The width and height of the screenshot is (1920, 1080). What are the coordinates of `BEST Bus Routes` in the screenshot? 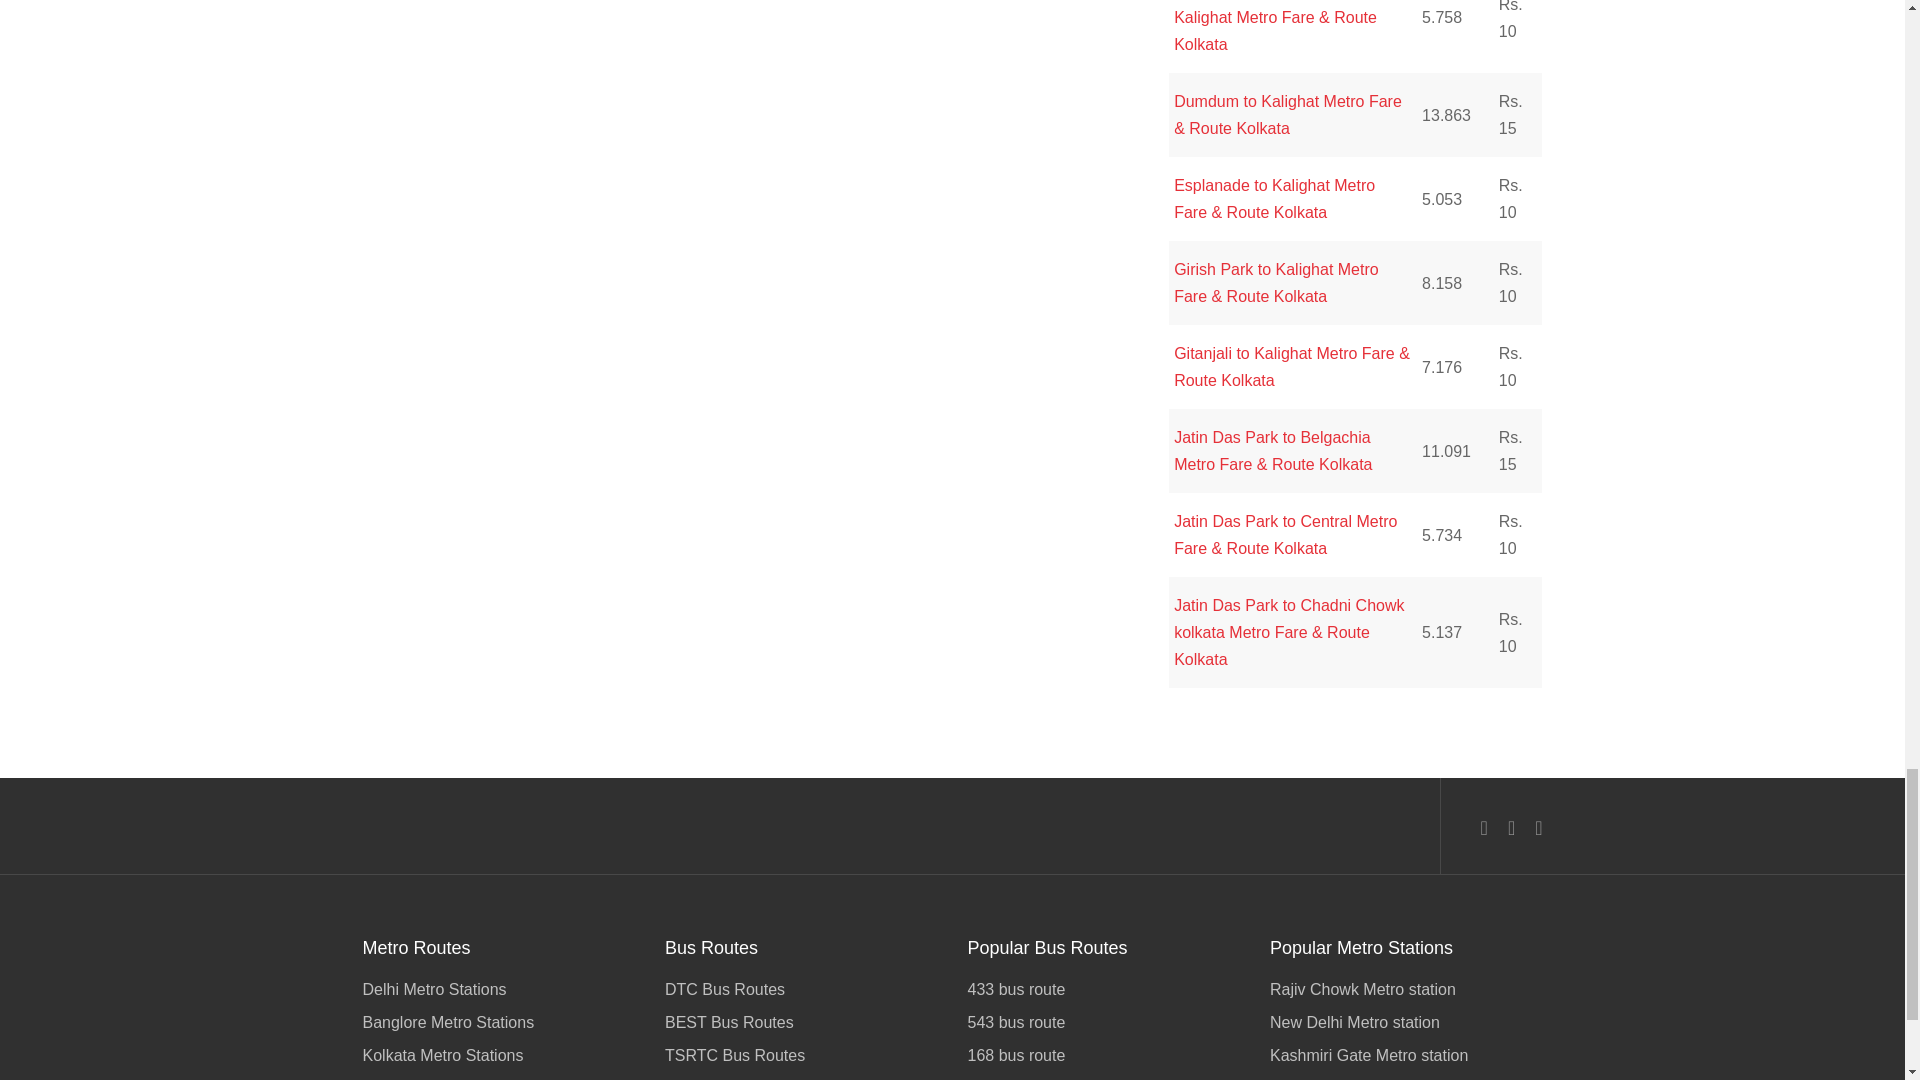 It's located at (801, 1022).